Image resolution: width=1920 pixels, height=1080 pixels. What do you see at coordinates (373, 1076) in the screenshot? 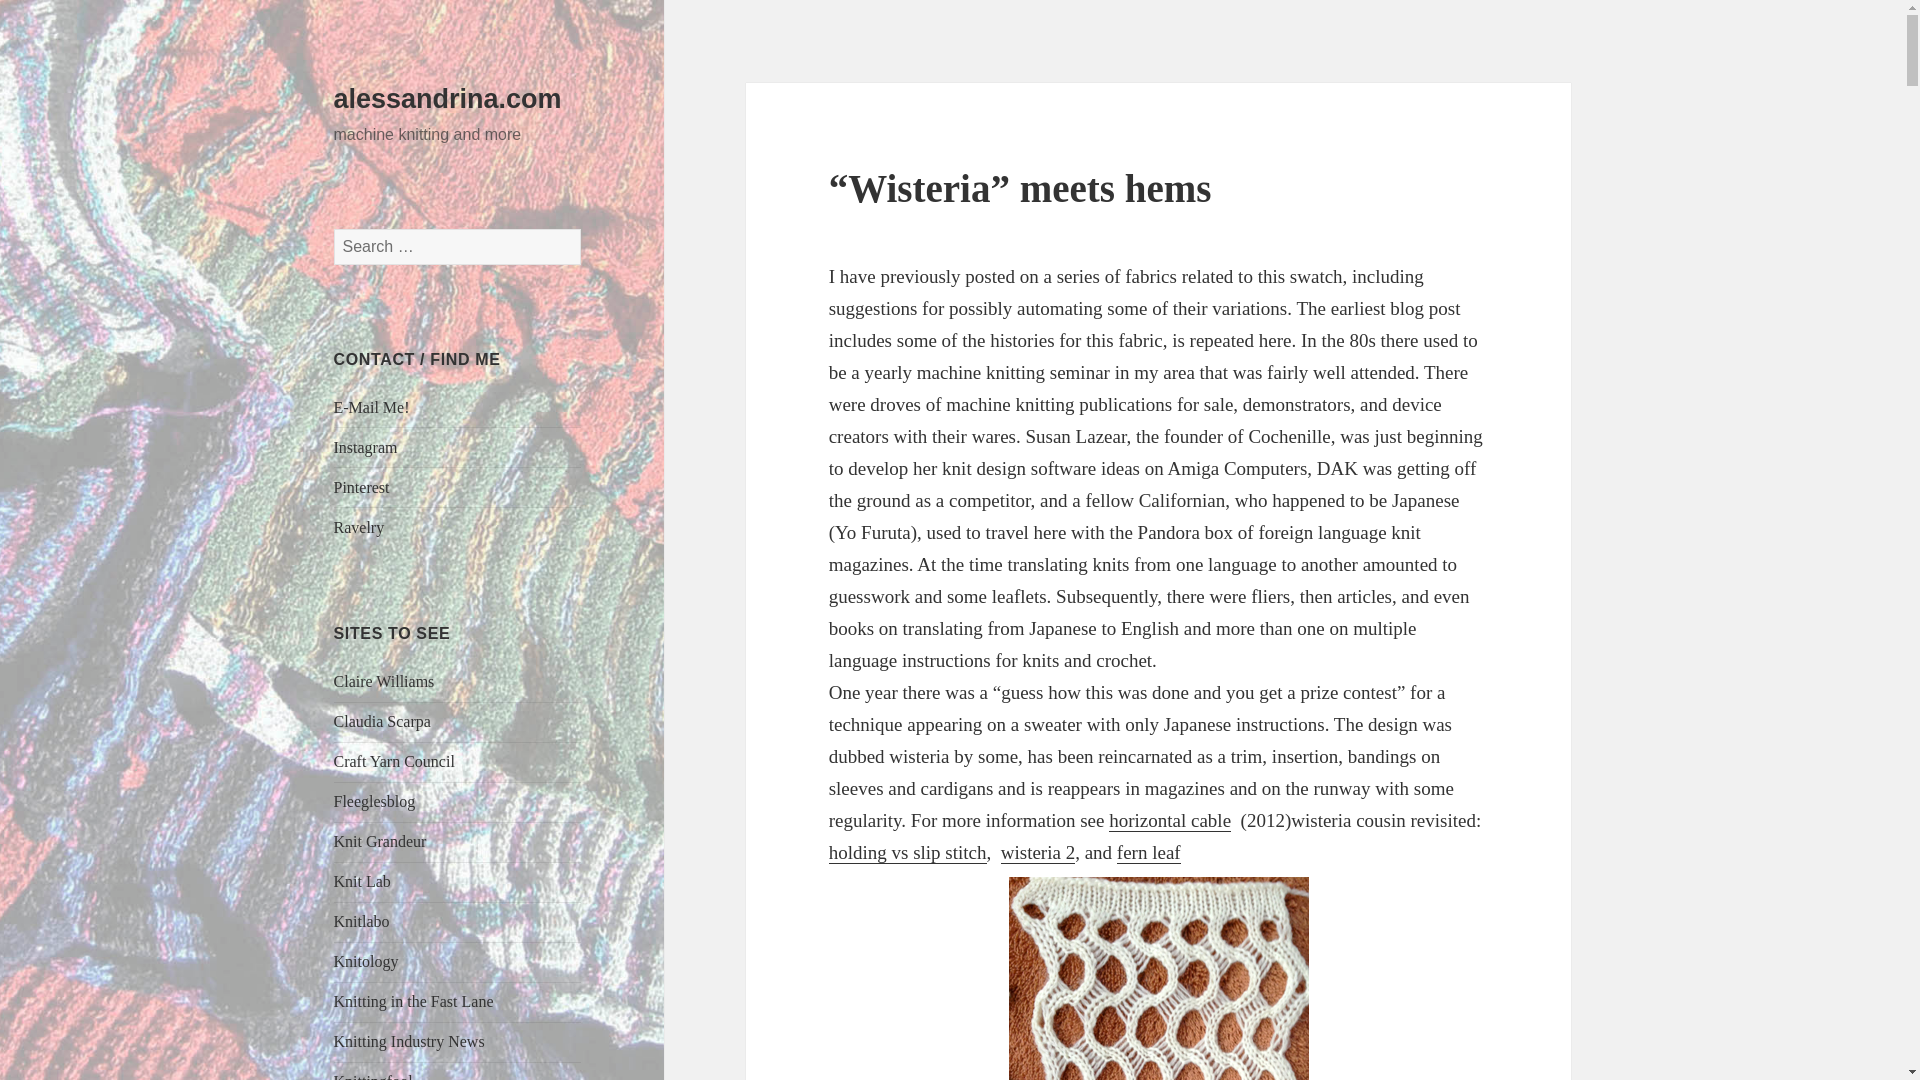
I see `Knittingfool` at bounding box center [373, 1076].